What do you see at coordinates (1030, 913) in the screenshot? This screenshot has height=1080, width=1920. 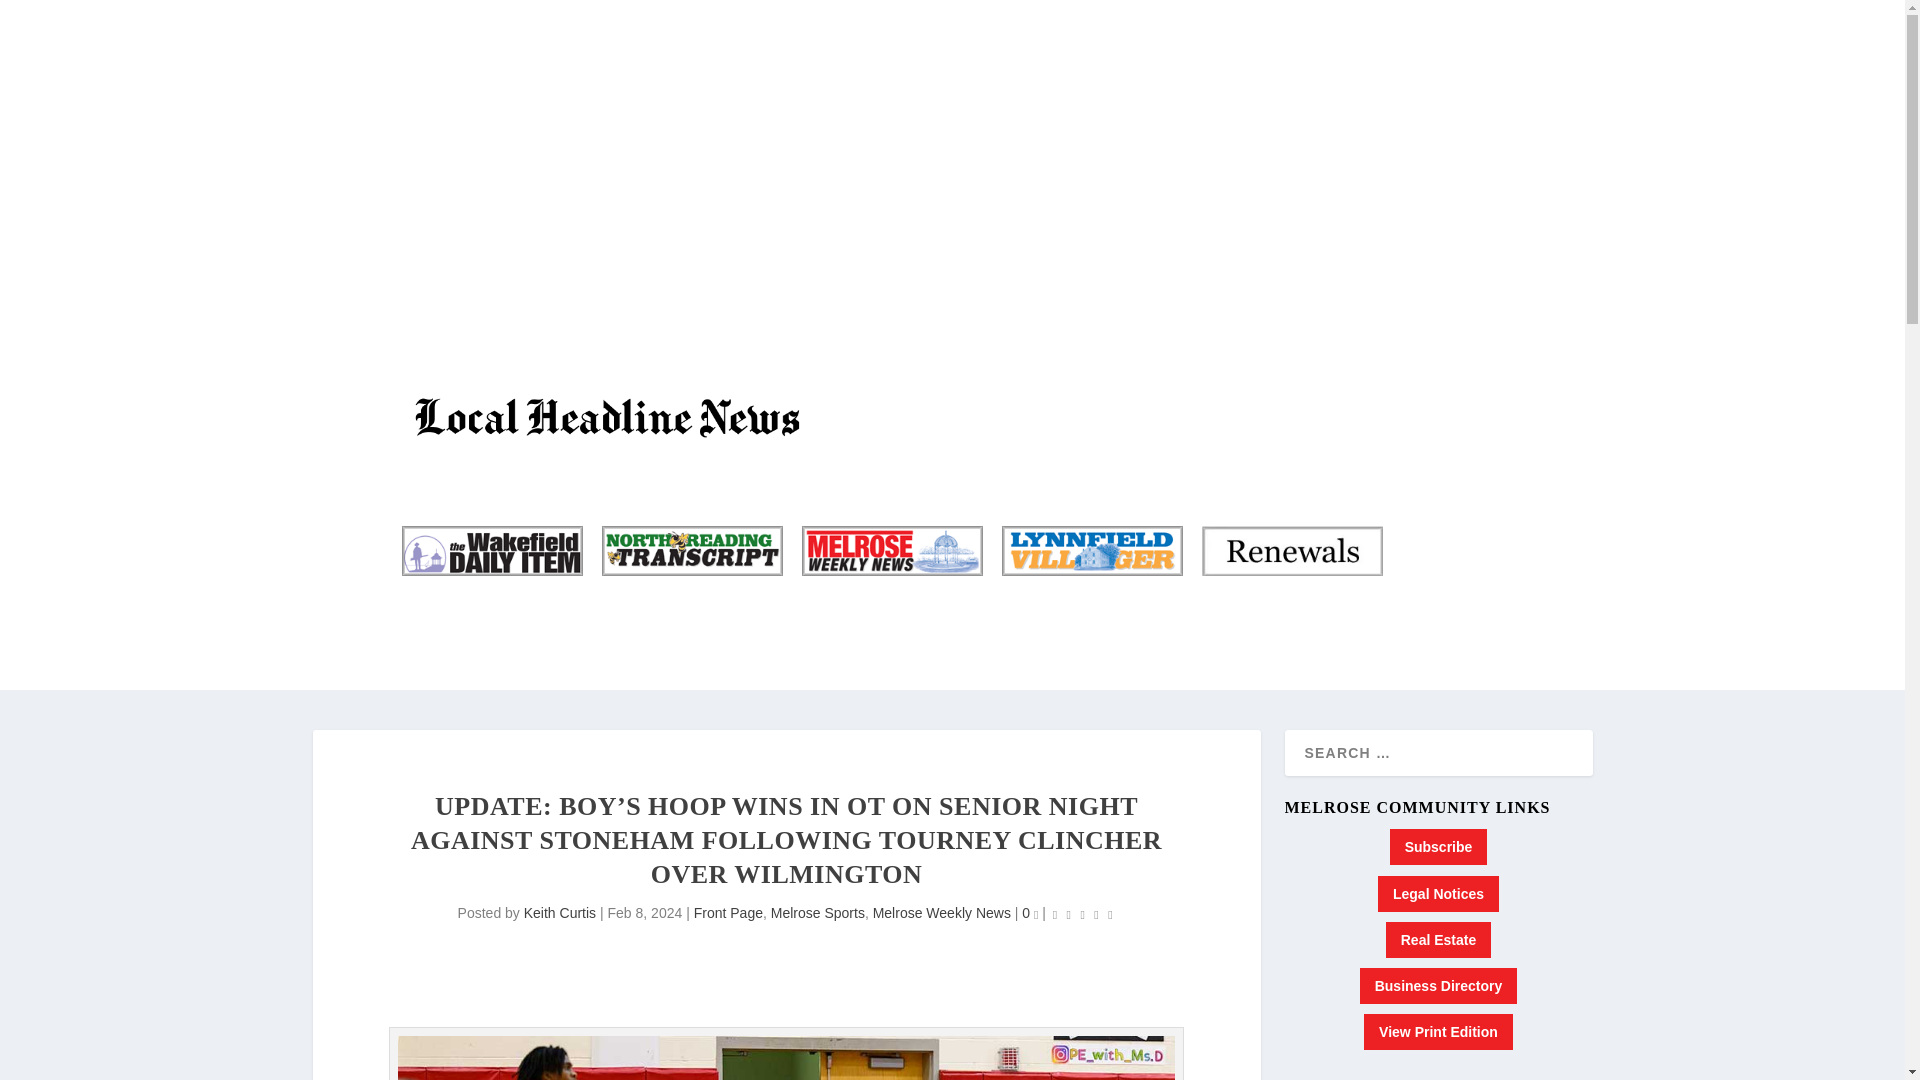 I see `0` at bounding box center [1030, 913].